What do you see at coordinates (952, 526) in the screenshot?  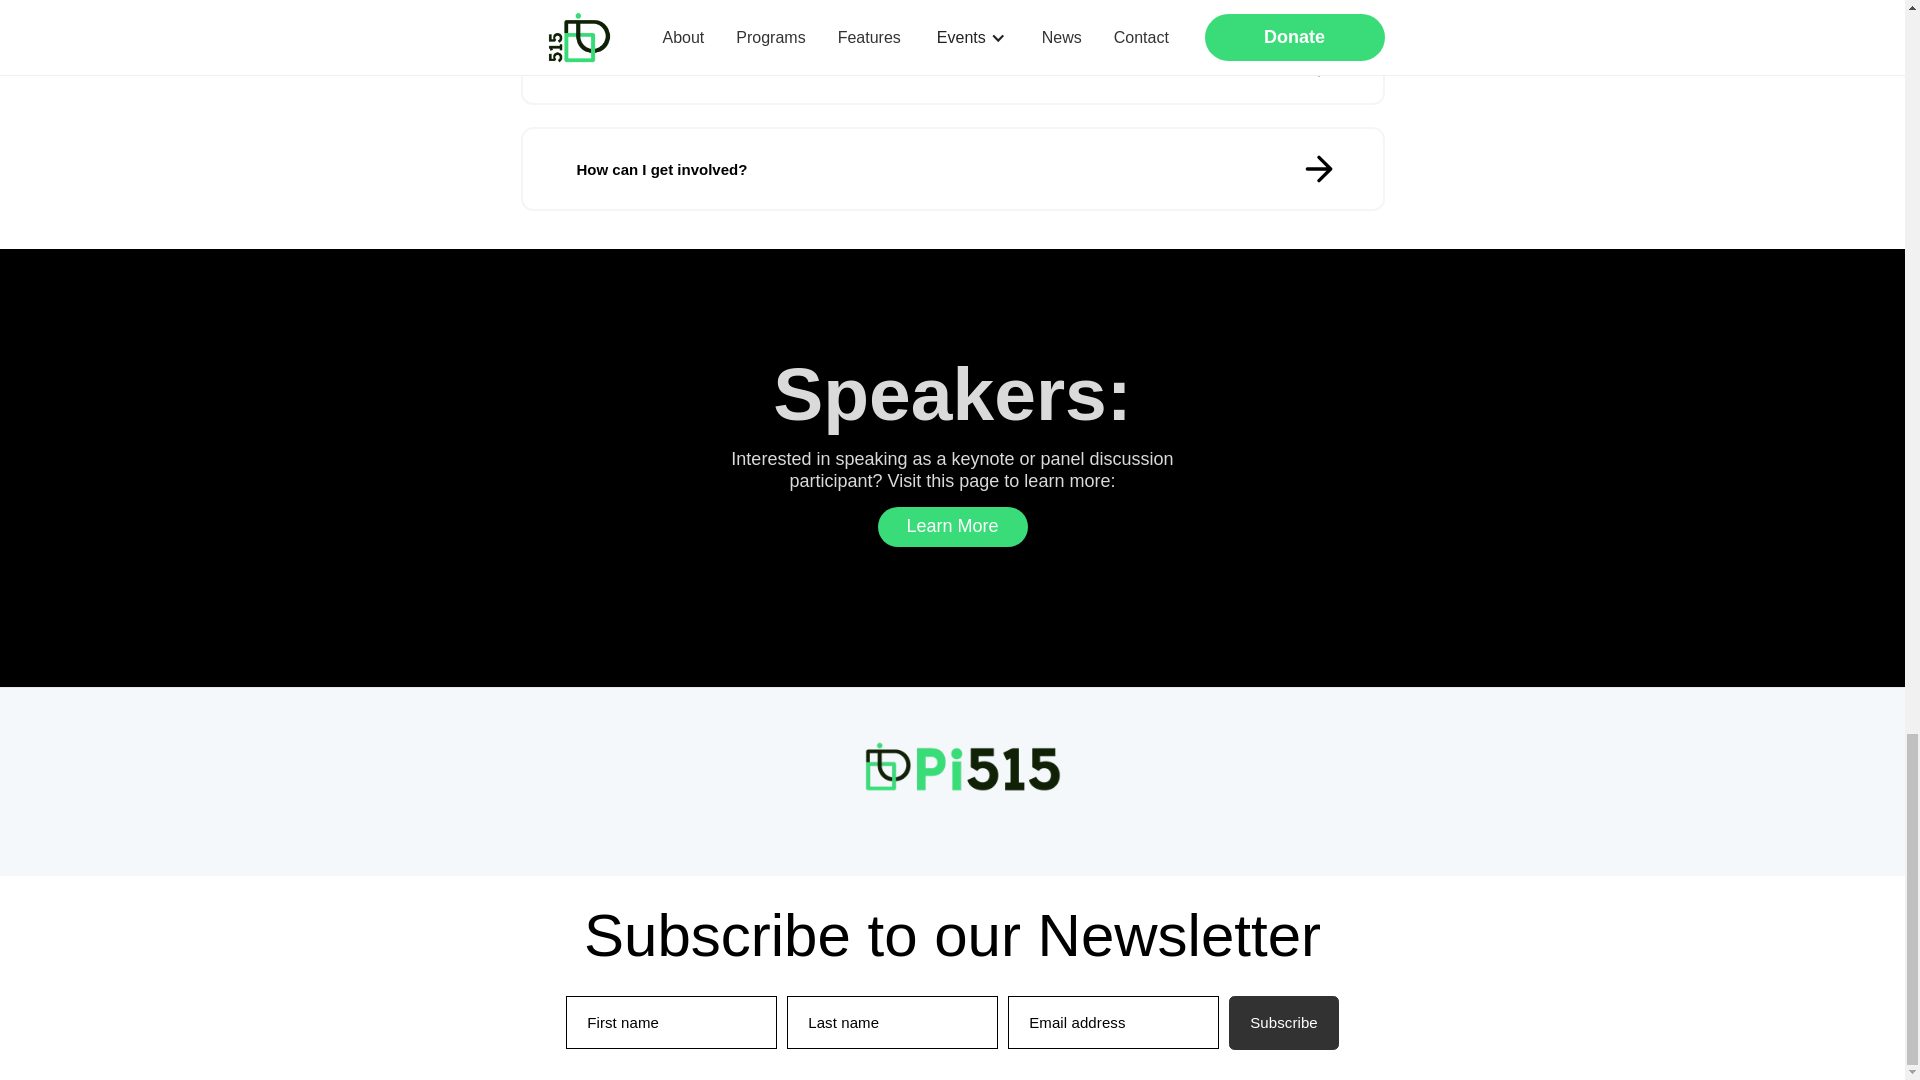 I see `Learn More` at bounding box center [952, 526].